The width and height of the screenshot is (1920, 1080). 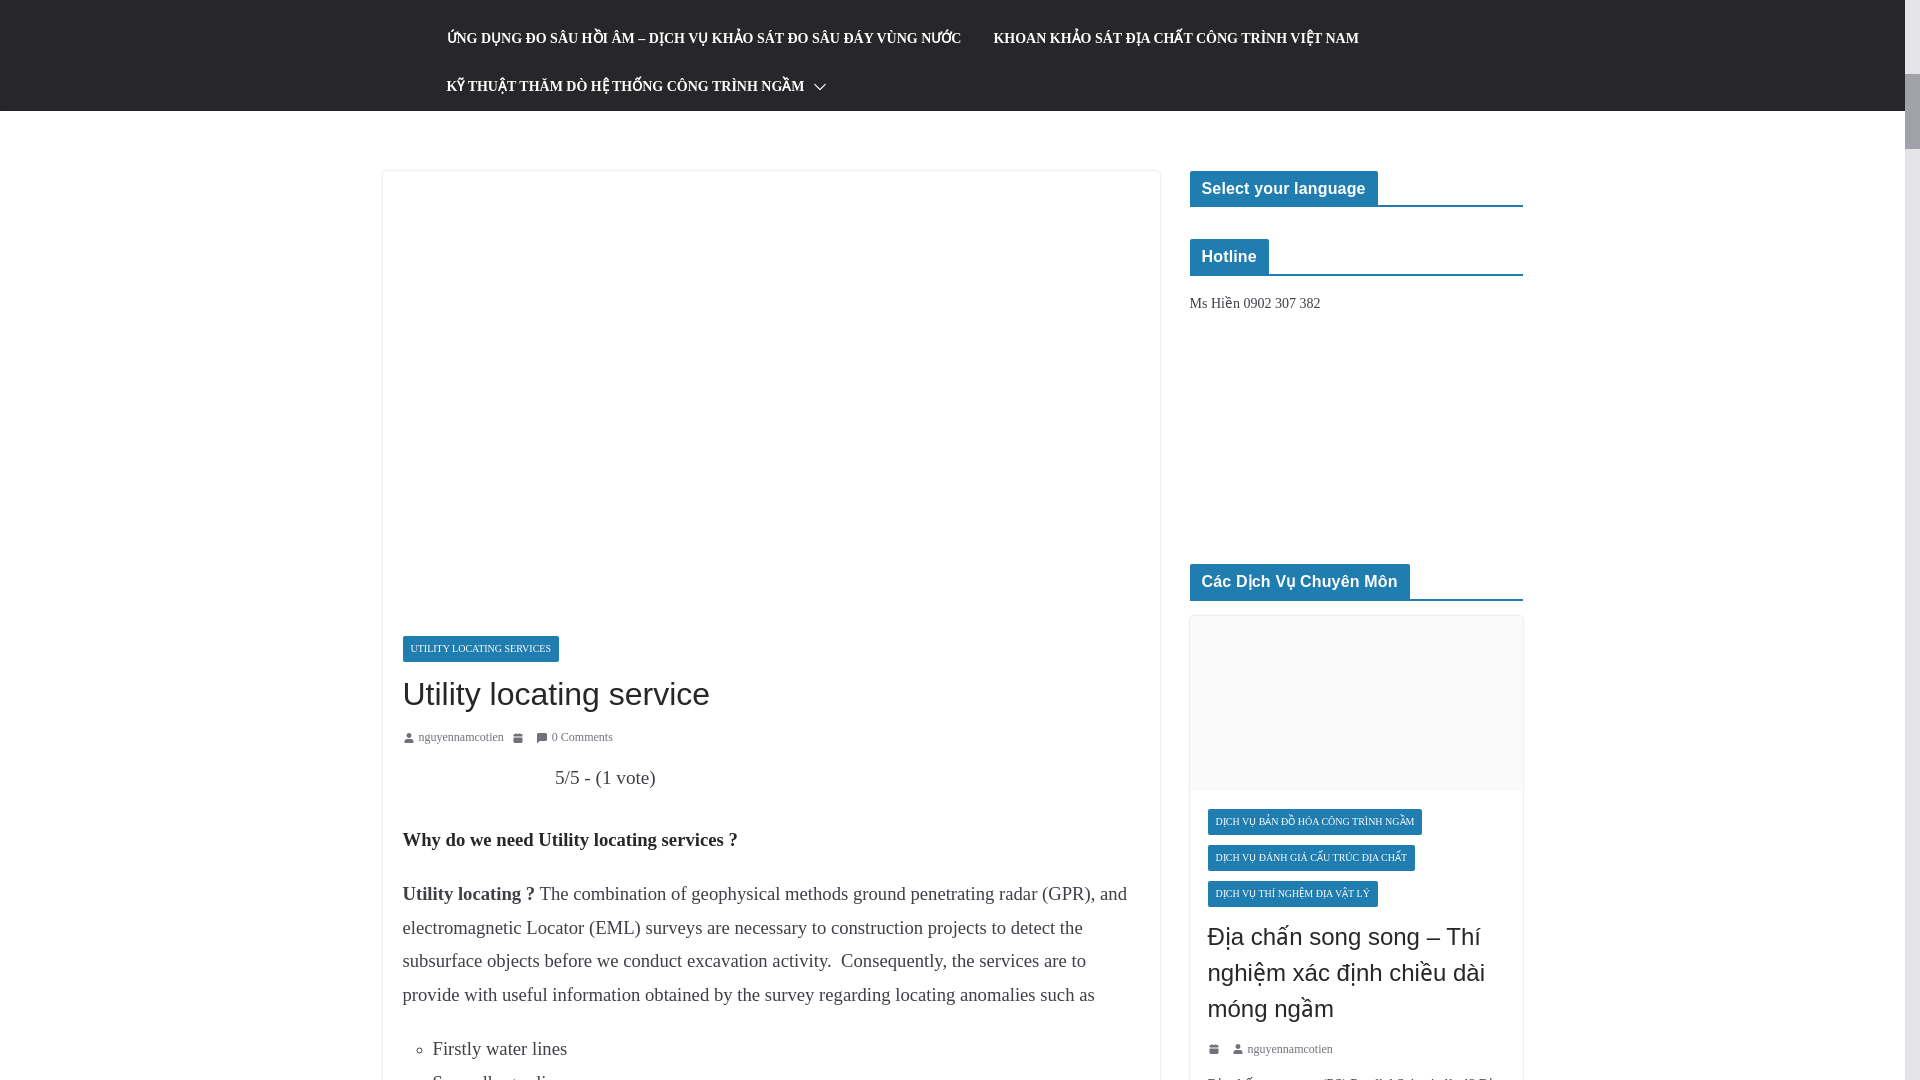 What do you see at coordinates (1290, 1049) in the screenshot?
I see `nguyennamcotien` at bounding box center [1290, 1049].